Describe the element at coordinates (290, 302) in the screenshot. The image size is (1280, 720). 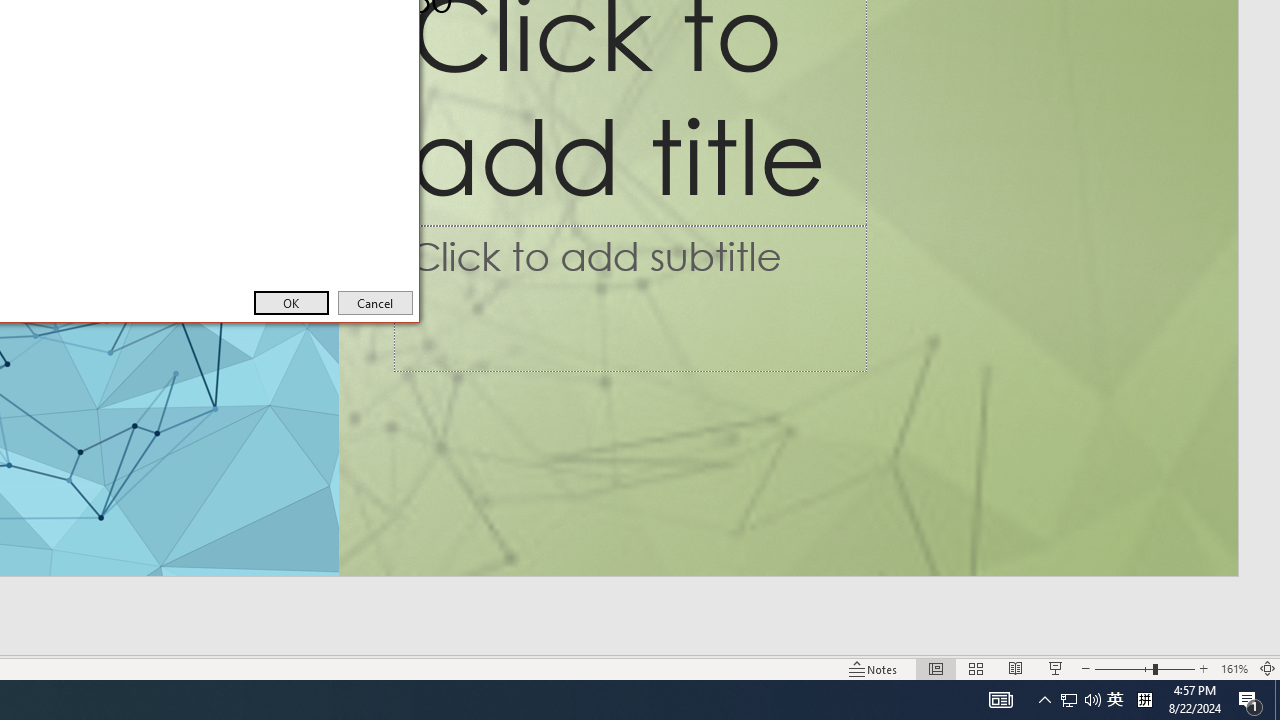
I see `OK` at that location.